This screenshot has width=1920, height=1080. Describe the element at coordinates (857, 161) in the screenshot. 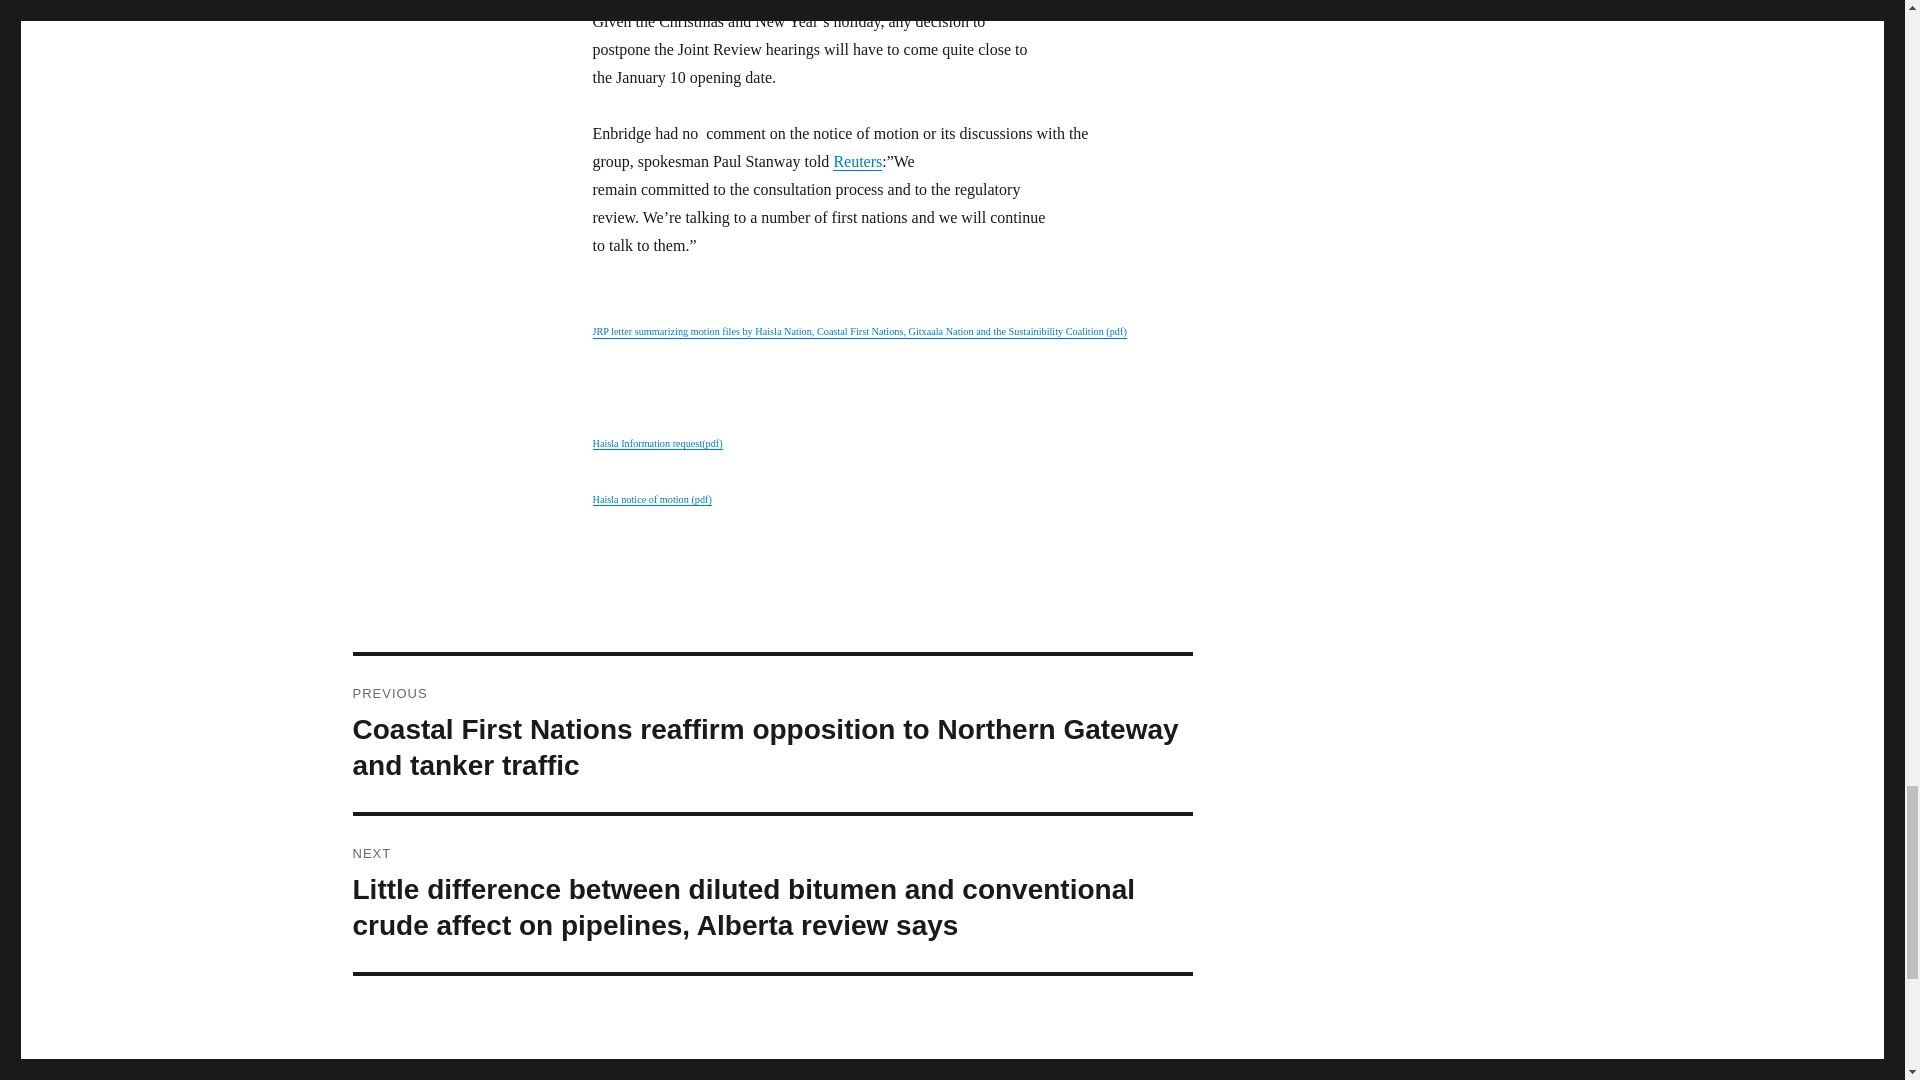

I see `Reuters` at that location.